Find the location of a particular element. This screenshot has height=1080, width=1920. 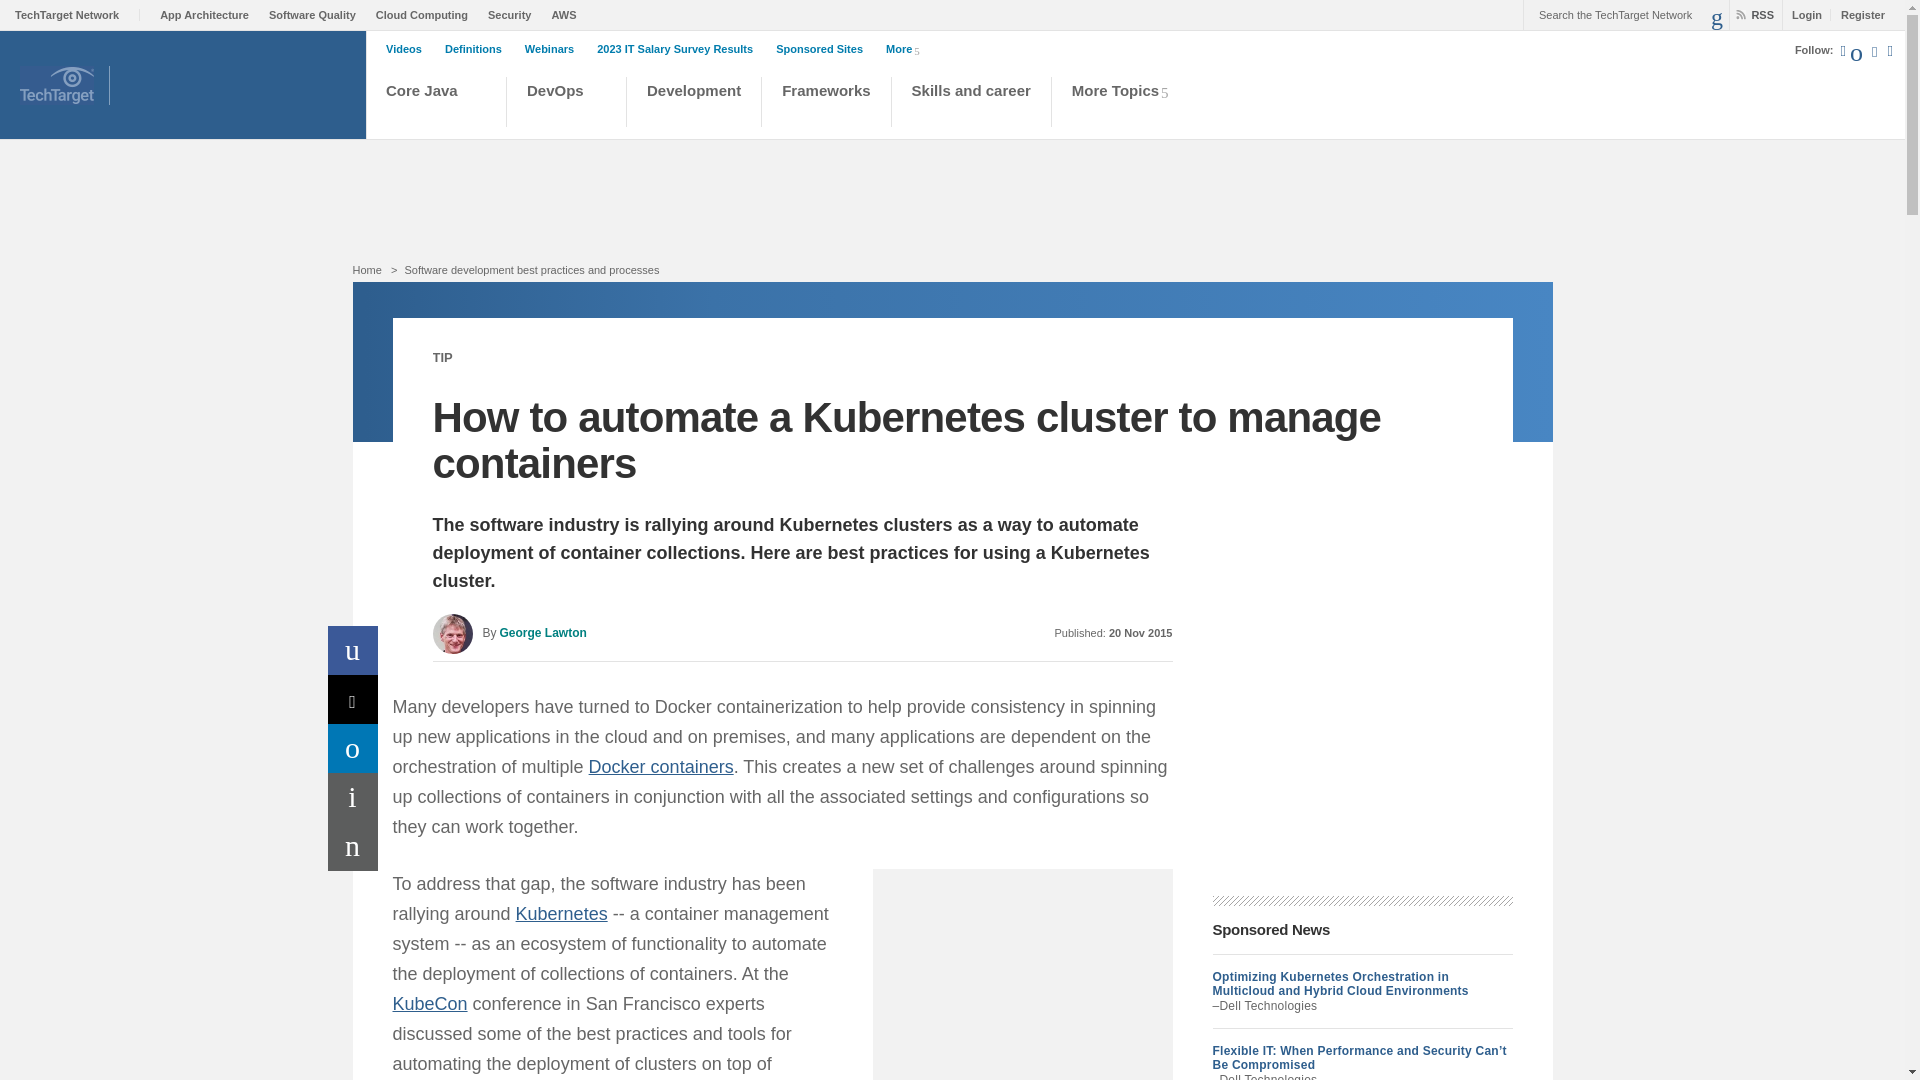

Frameworks is located at coordinates (825, 104).